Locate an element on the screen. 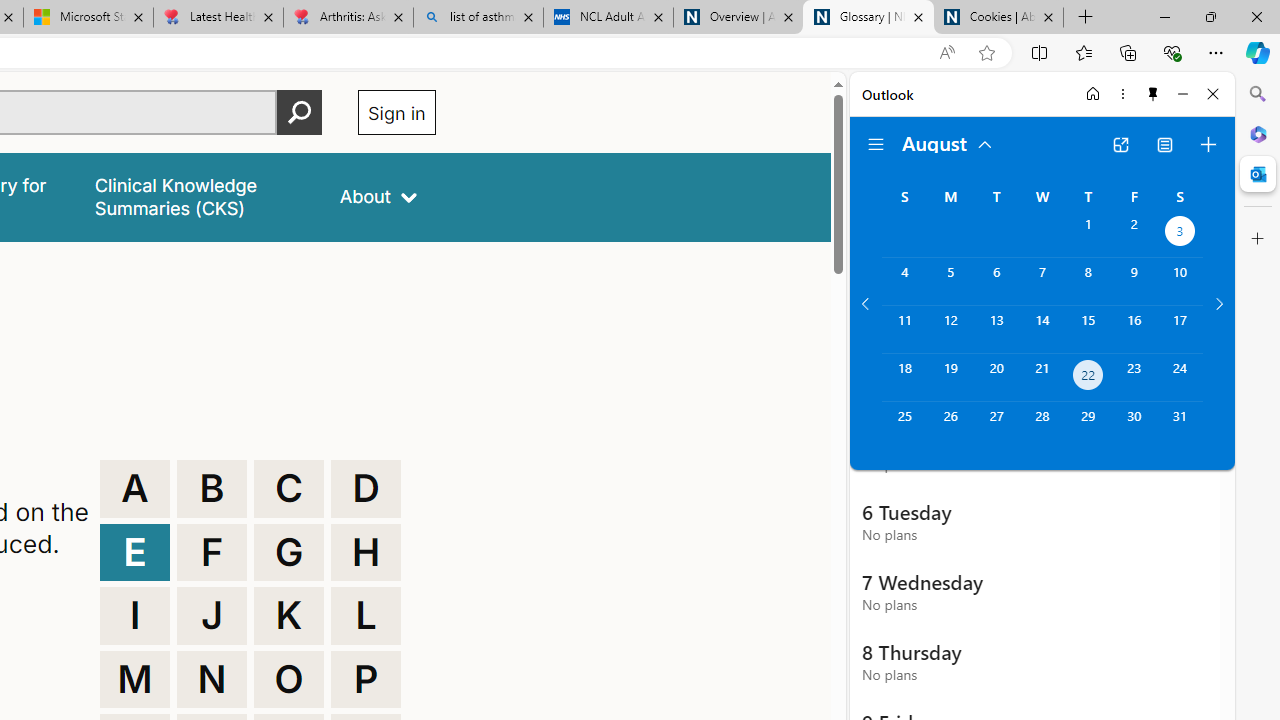 Image resolution: width=1280 pixels, height=720 pixels. Wednesday, August 21, 2024.  is located at coordinates (1042, 378).